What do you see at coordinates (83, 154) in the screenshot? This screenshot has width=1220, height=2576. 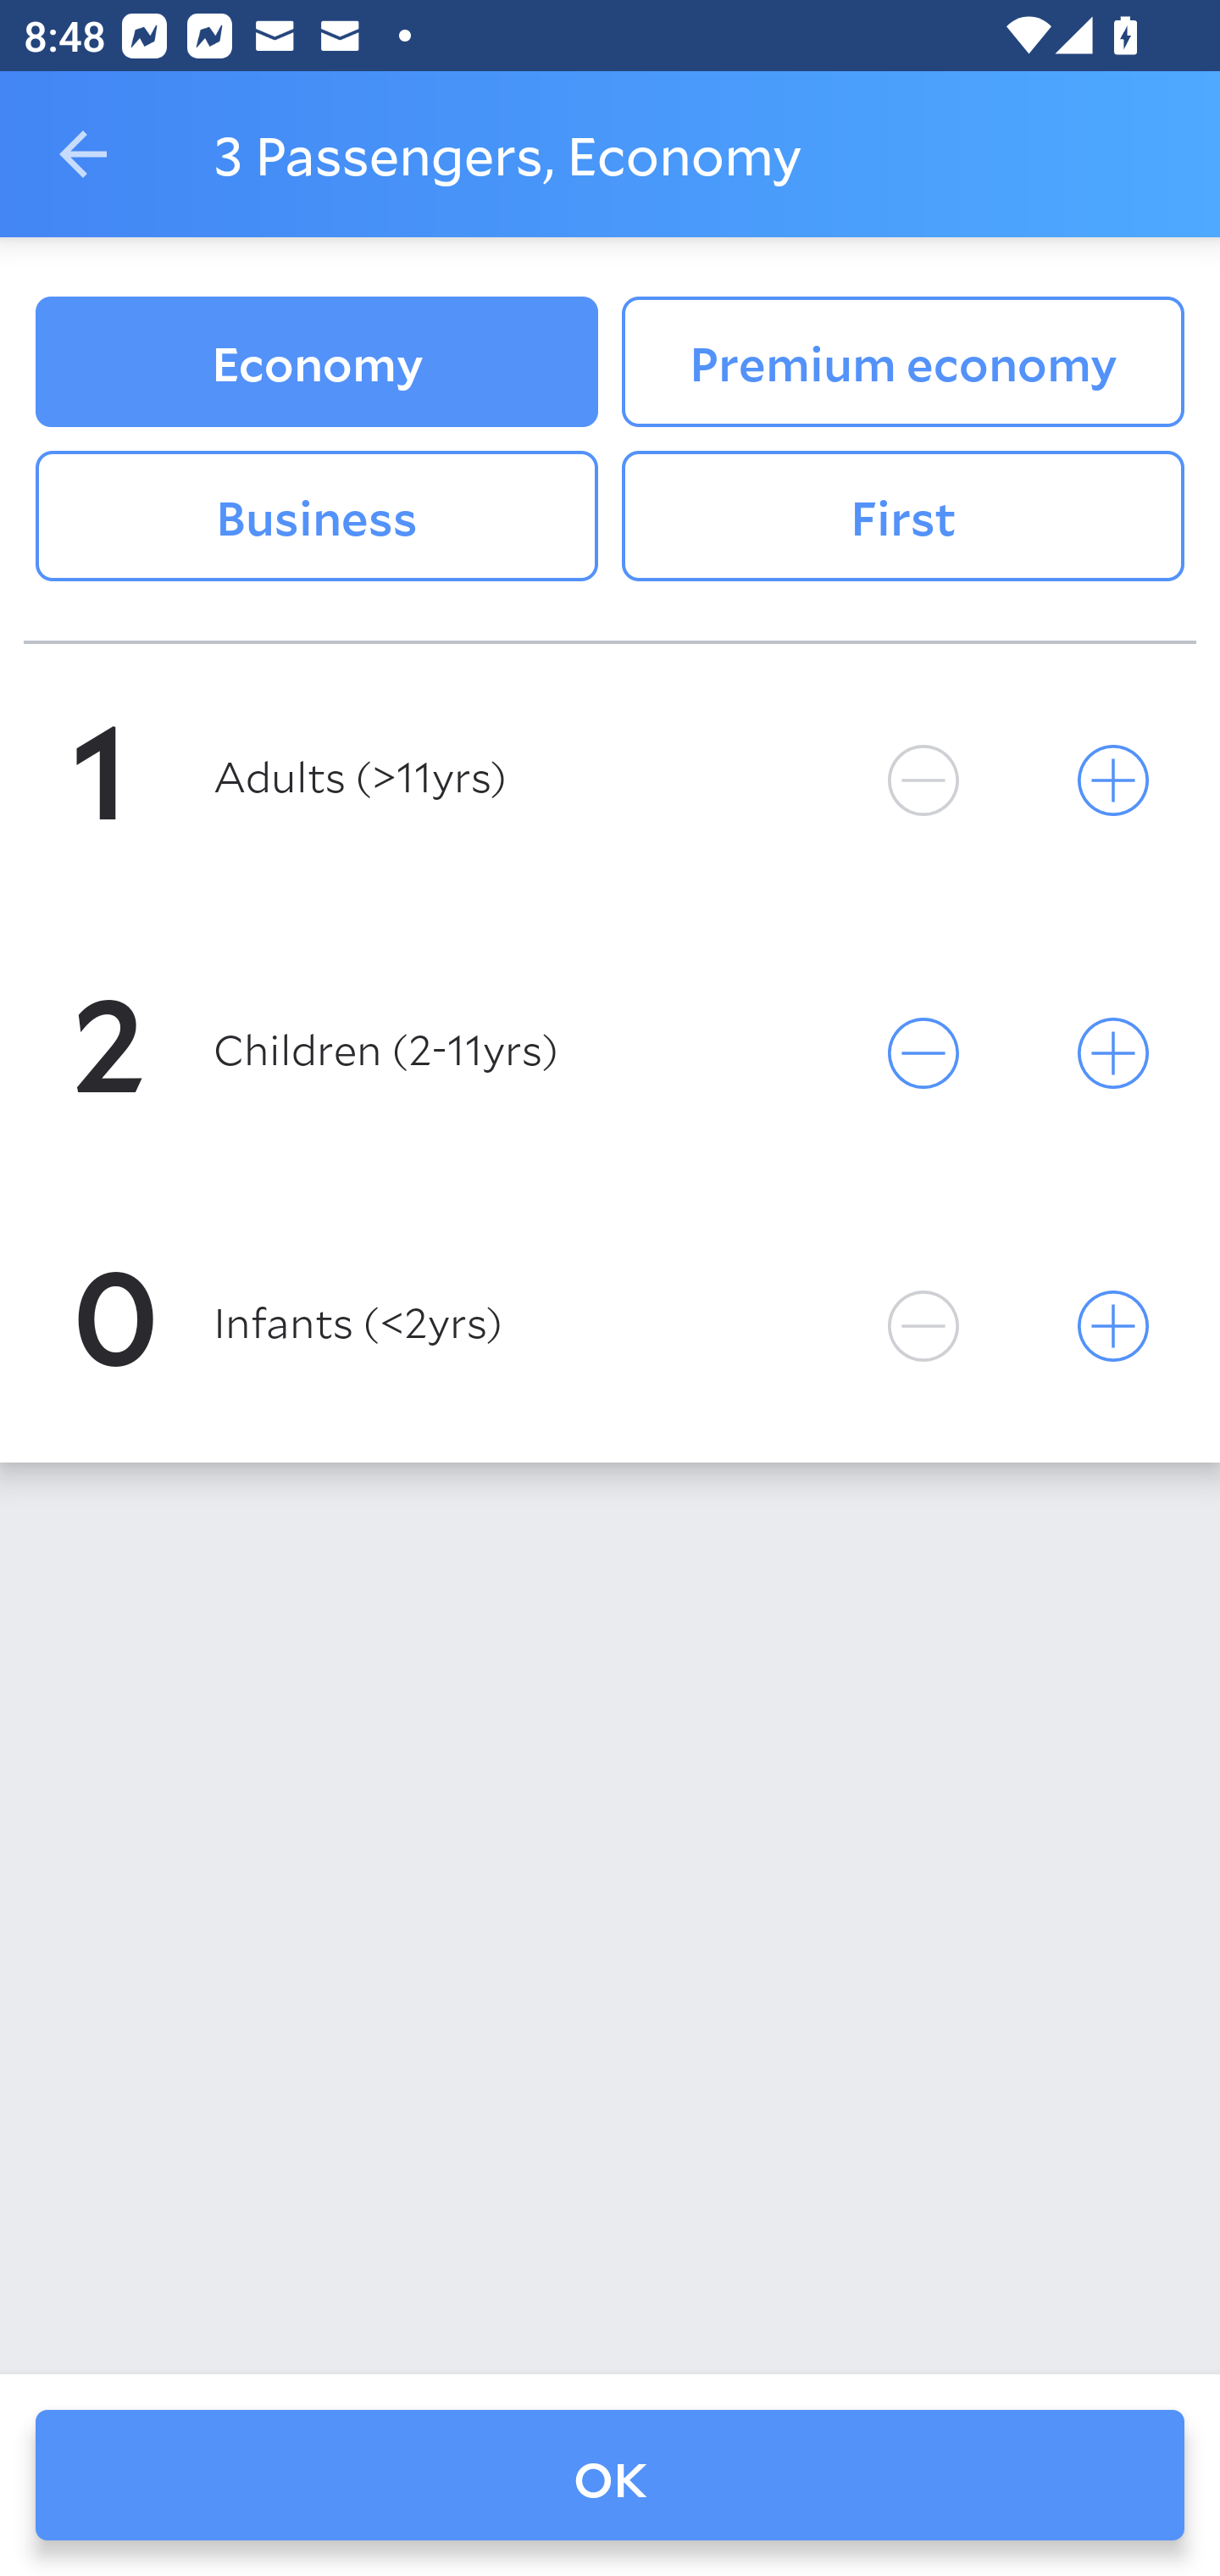 I see `Navigate up` at bounding box center [83, 154].